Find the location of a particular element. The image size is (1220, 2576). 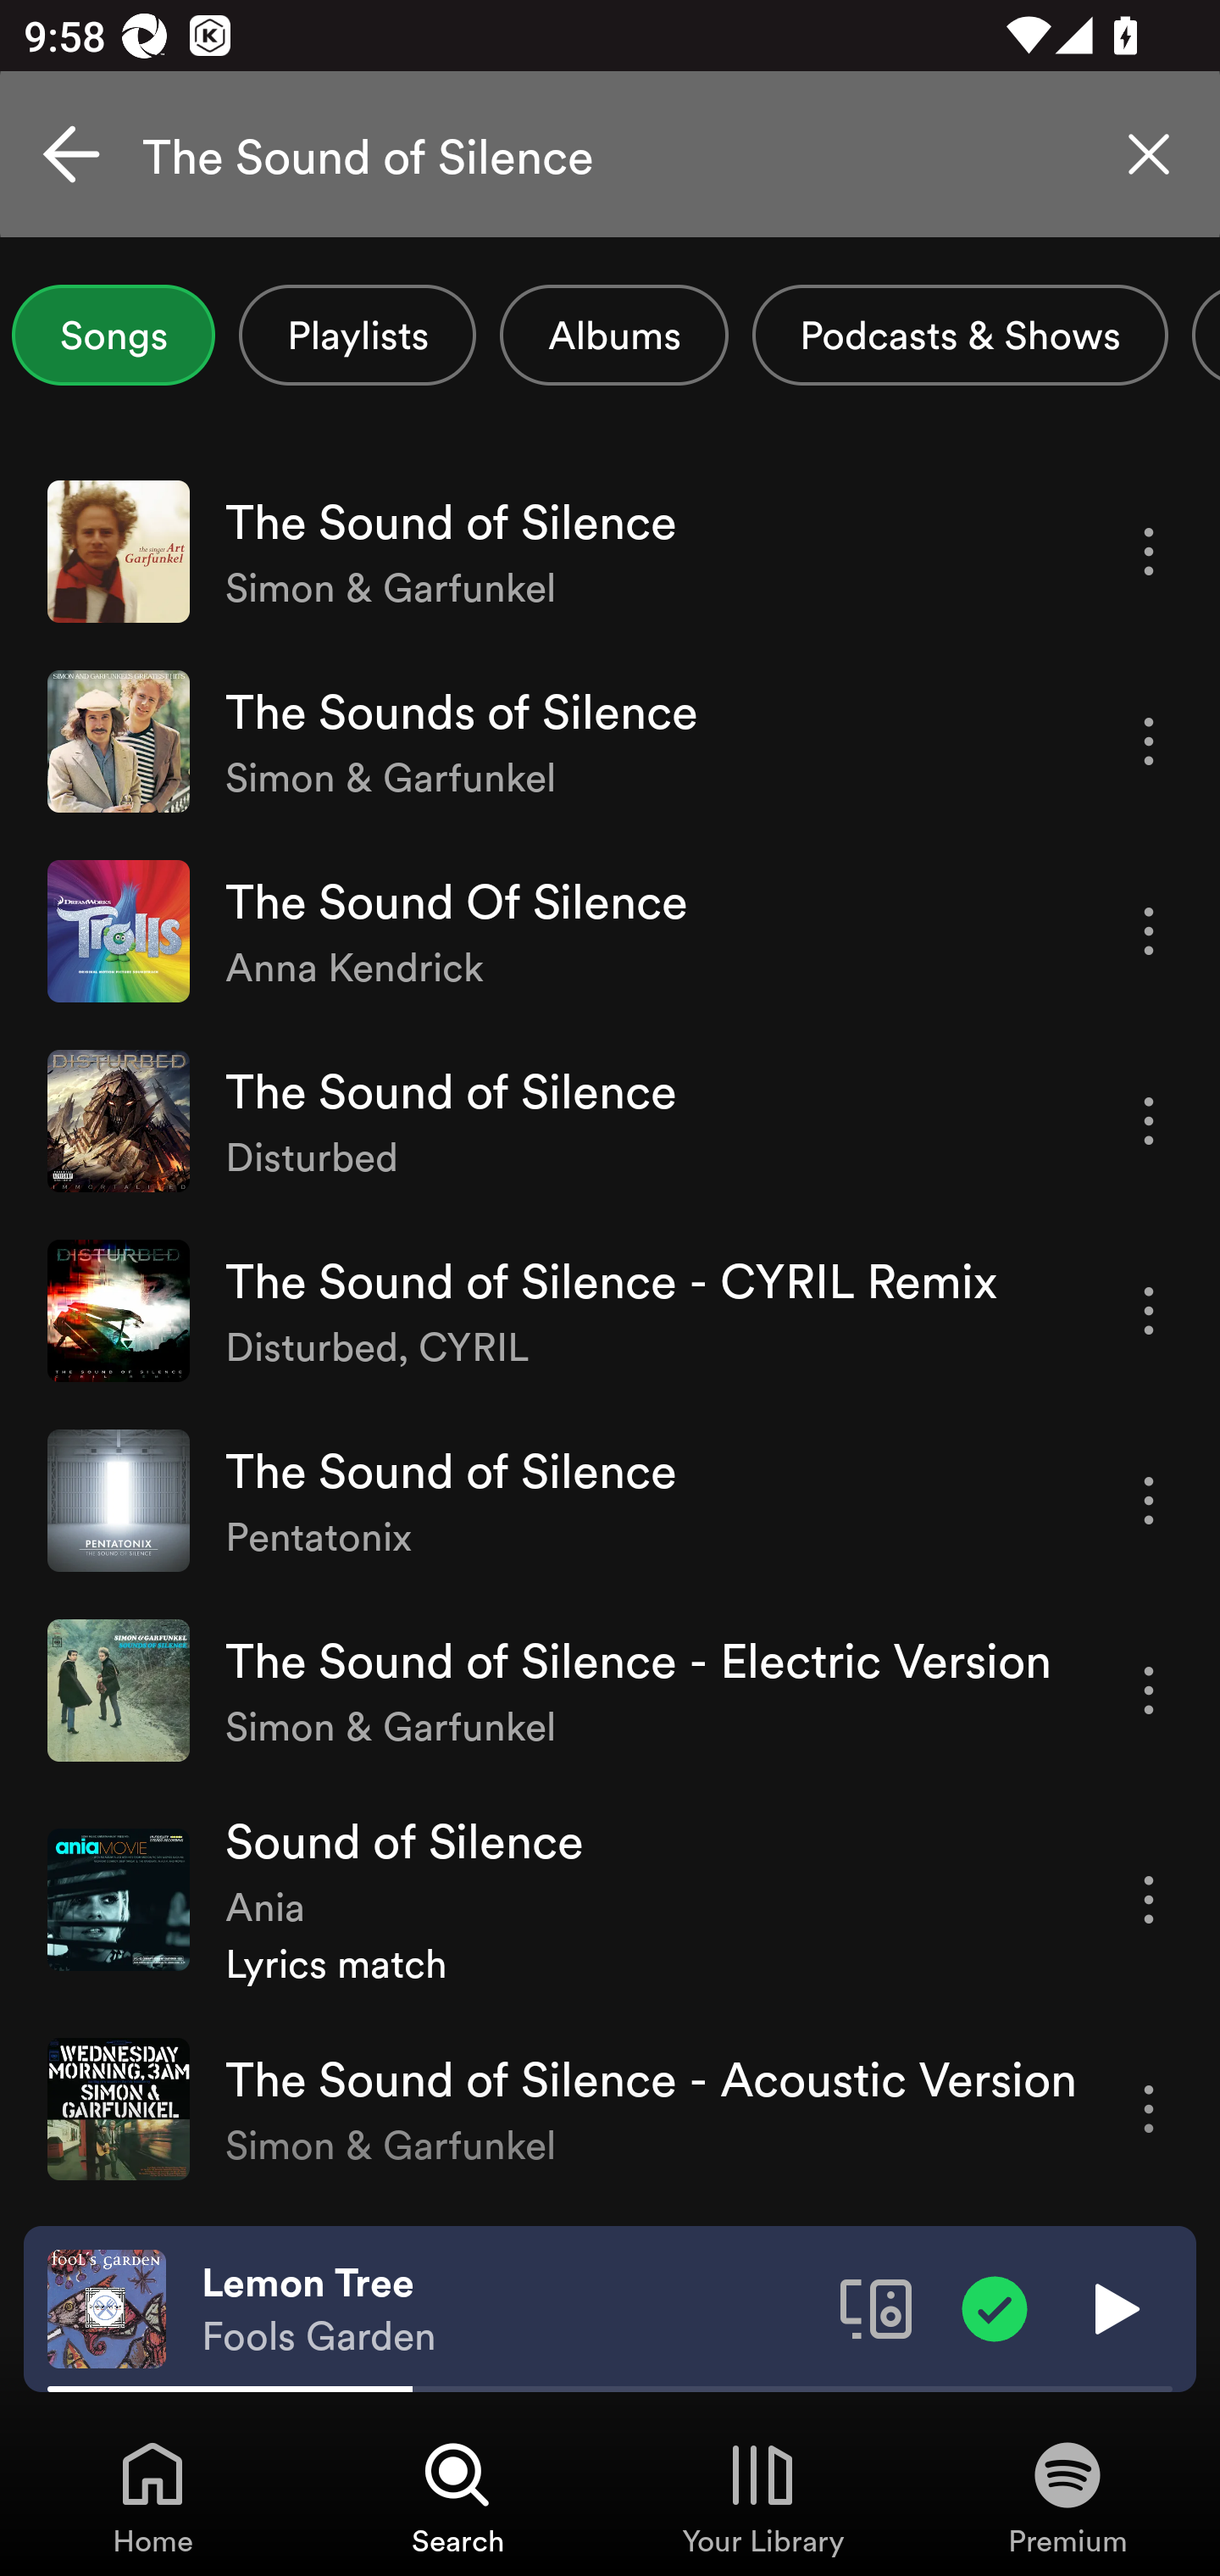

The cover art of the currently playing track is located at coordinates (107, 2307).